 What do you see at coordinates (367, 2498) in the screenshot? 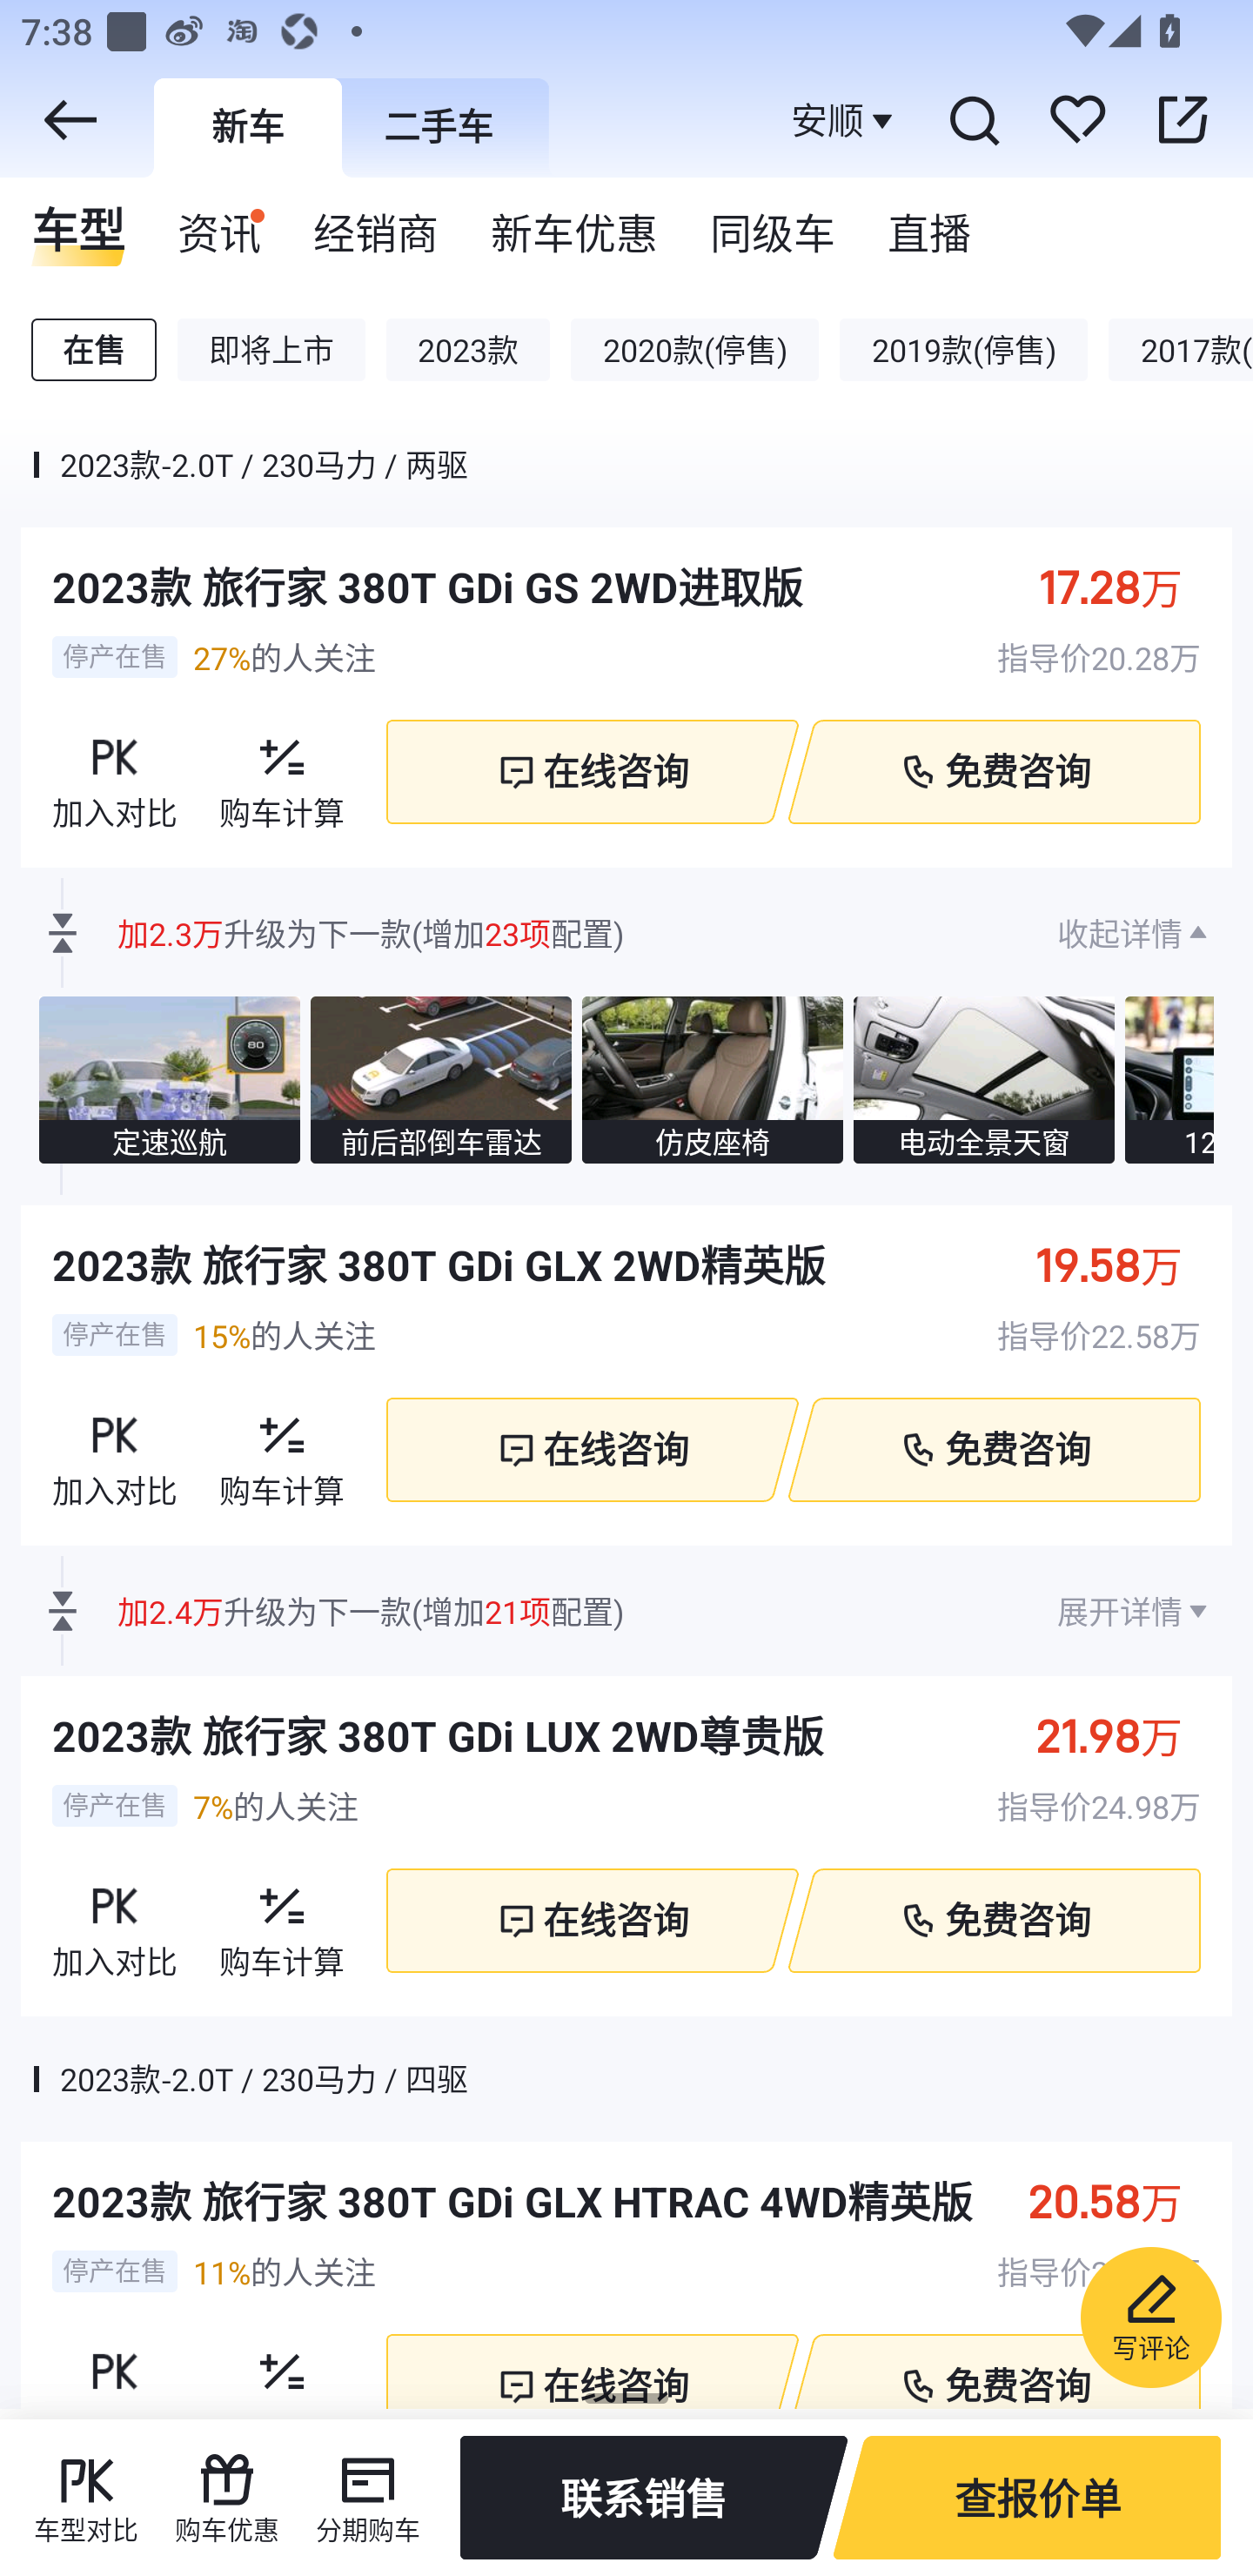
I see `分期购车` at bounding box center [367, 2498].